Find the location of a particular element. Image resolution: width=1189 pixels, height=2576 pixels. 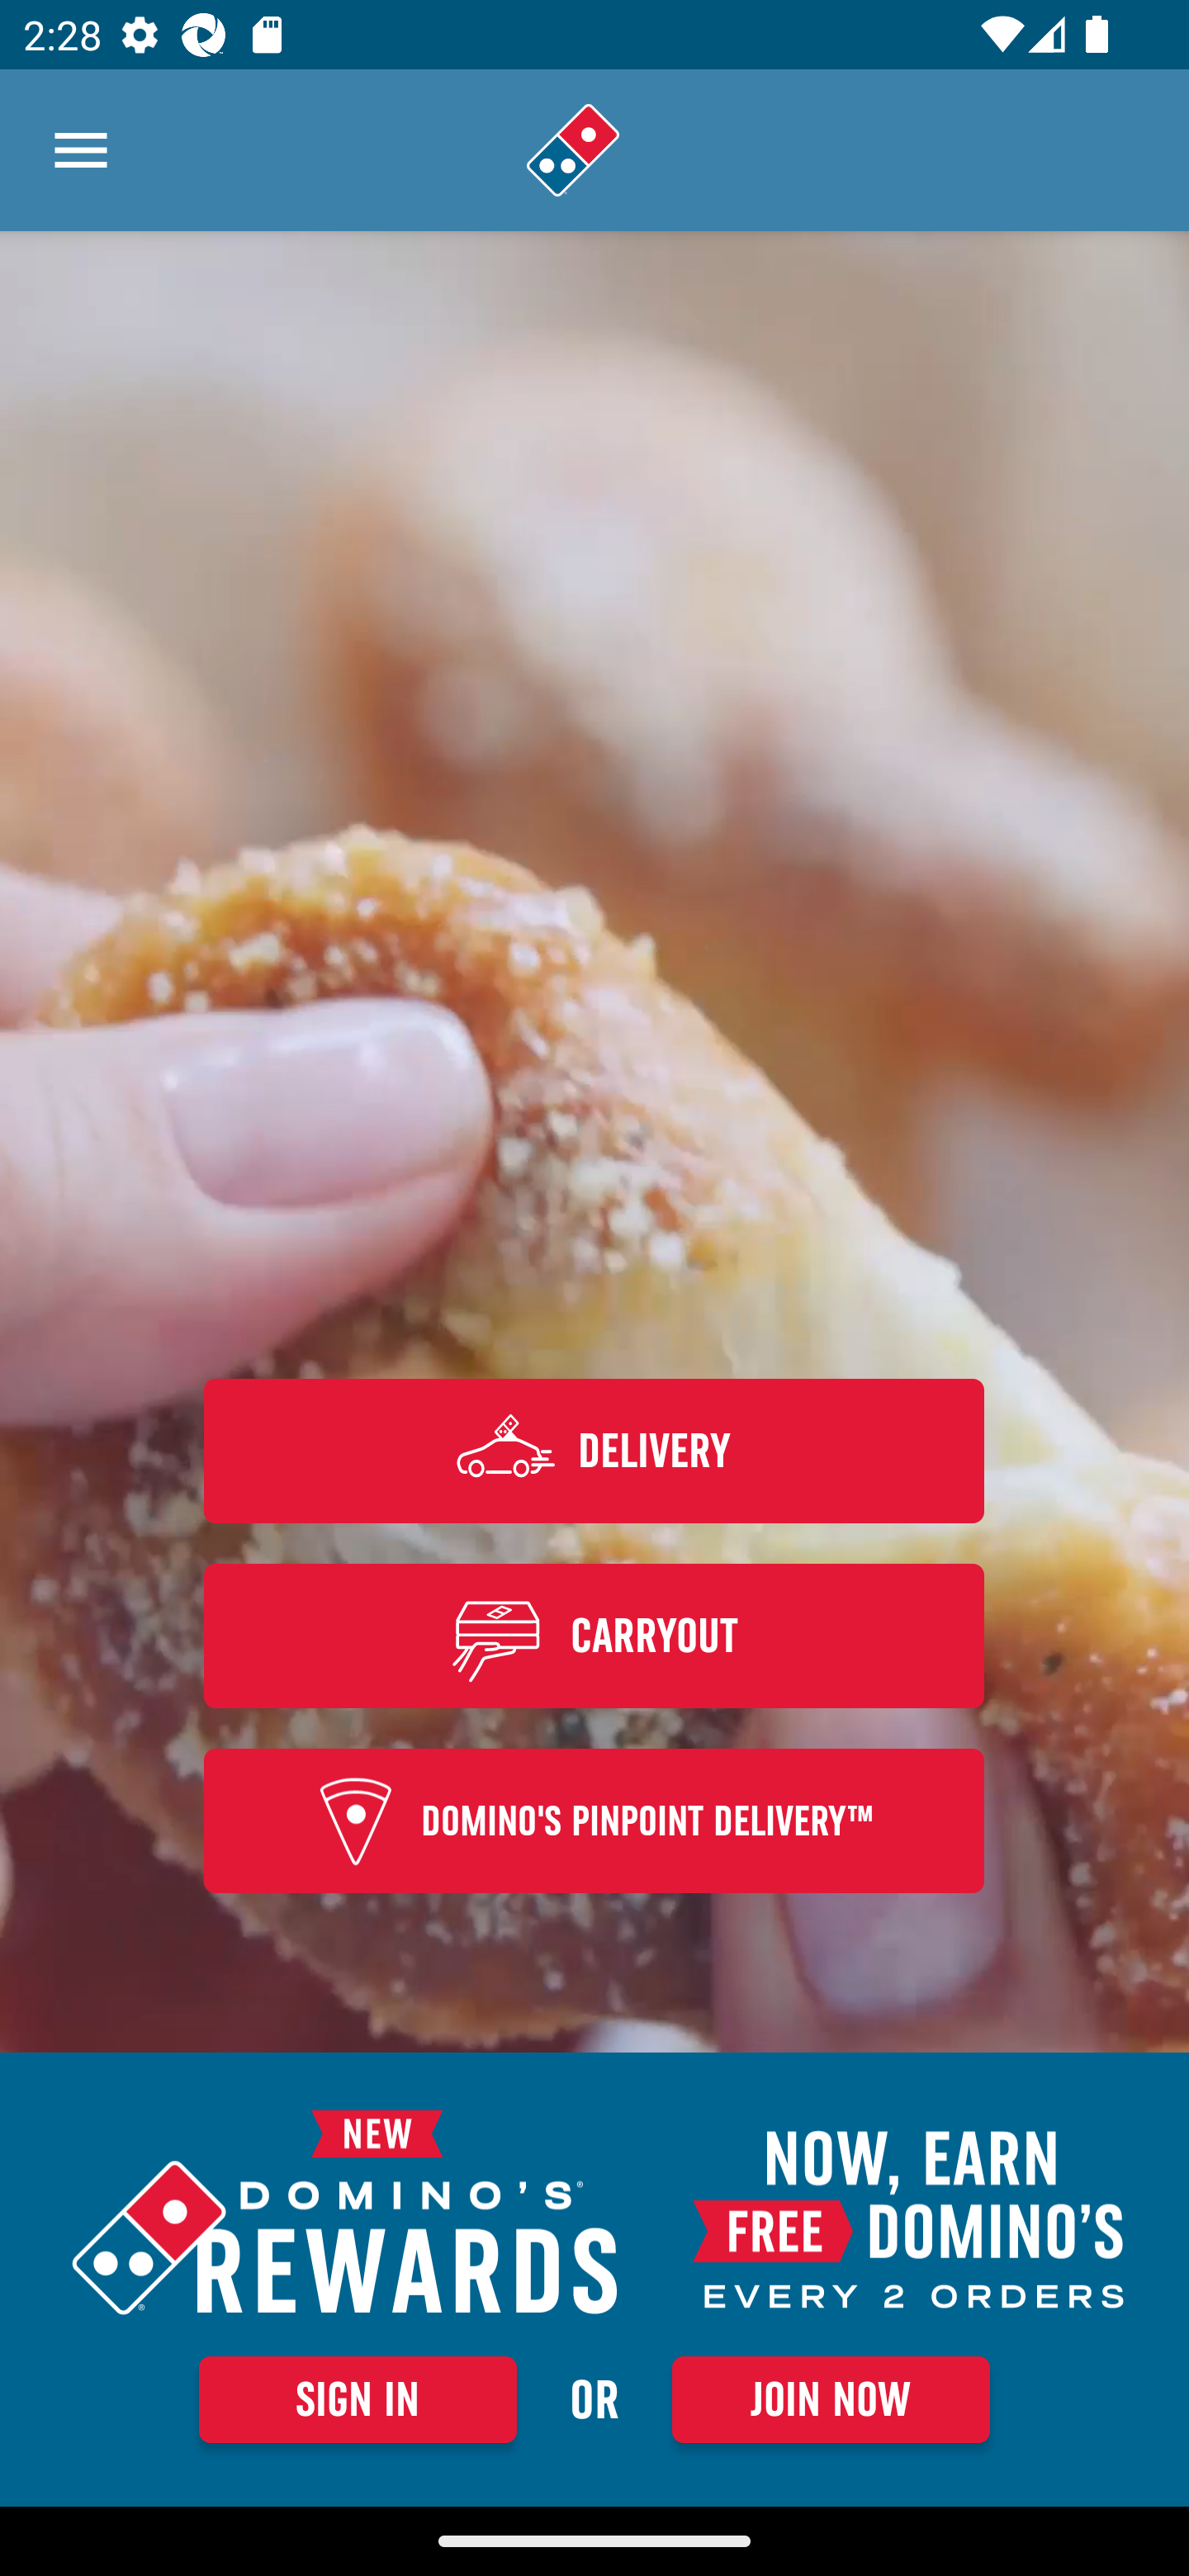

DELIVERY is located at coordinates (594, 1450).